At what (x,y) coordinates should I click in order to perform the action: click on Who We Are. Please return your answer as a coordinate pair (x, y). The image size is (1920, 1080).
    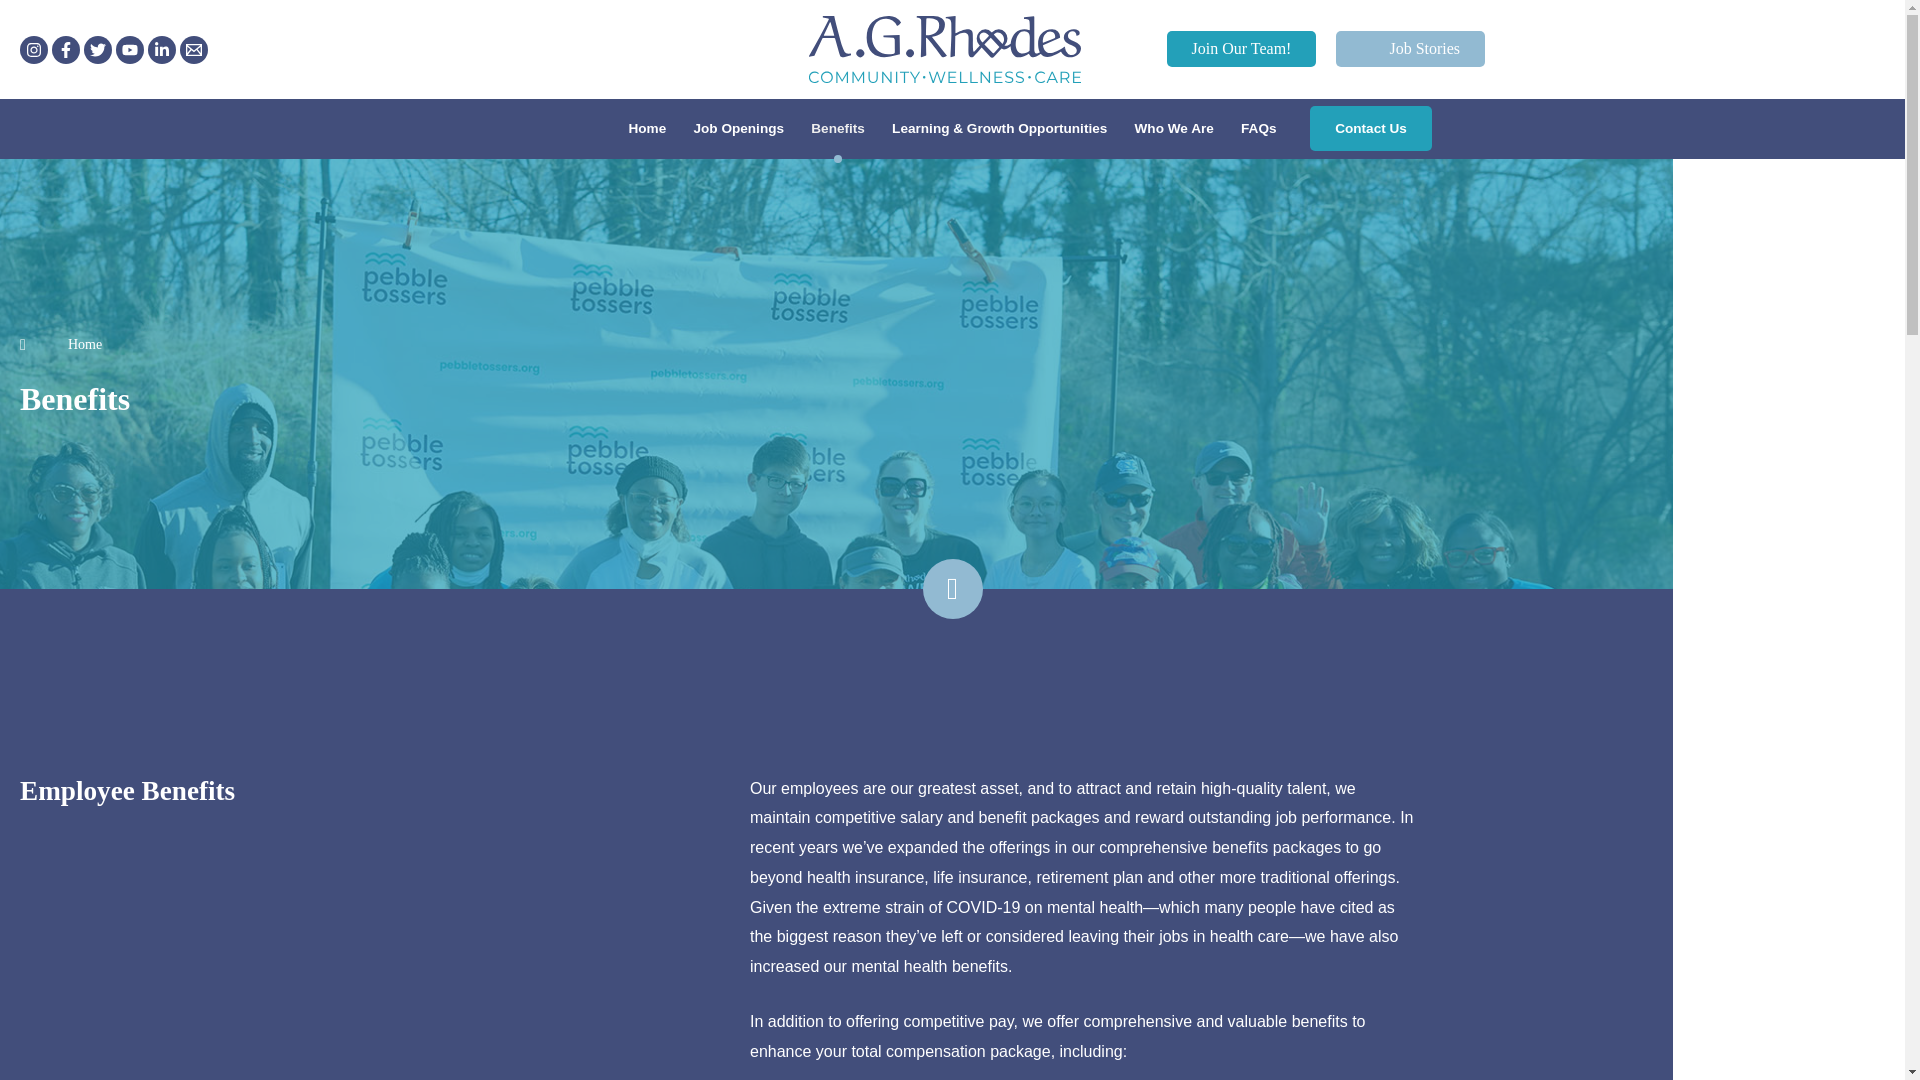
    Looking at the image, I should click on (1174, 128).